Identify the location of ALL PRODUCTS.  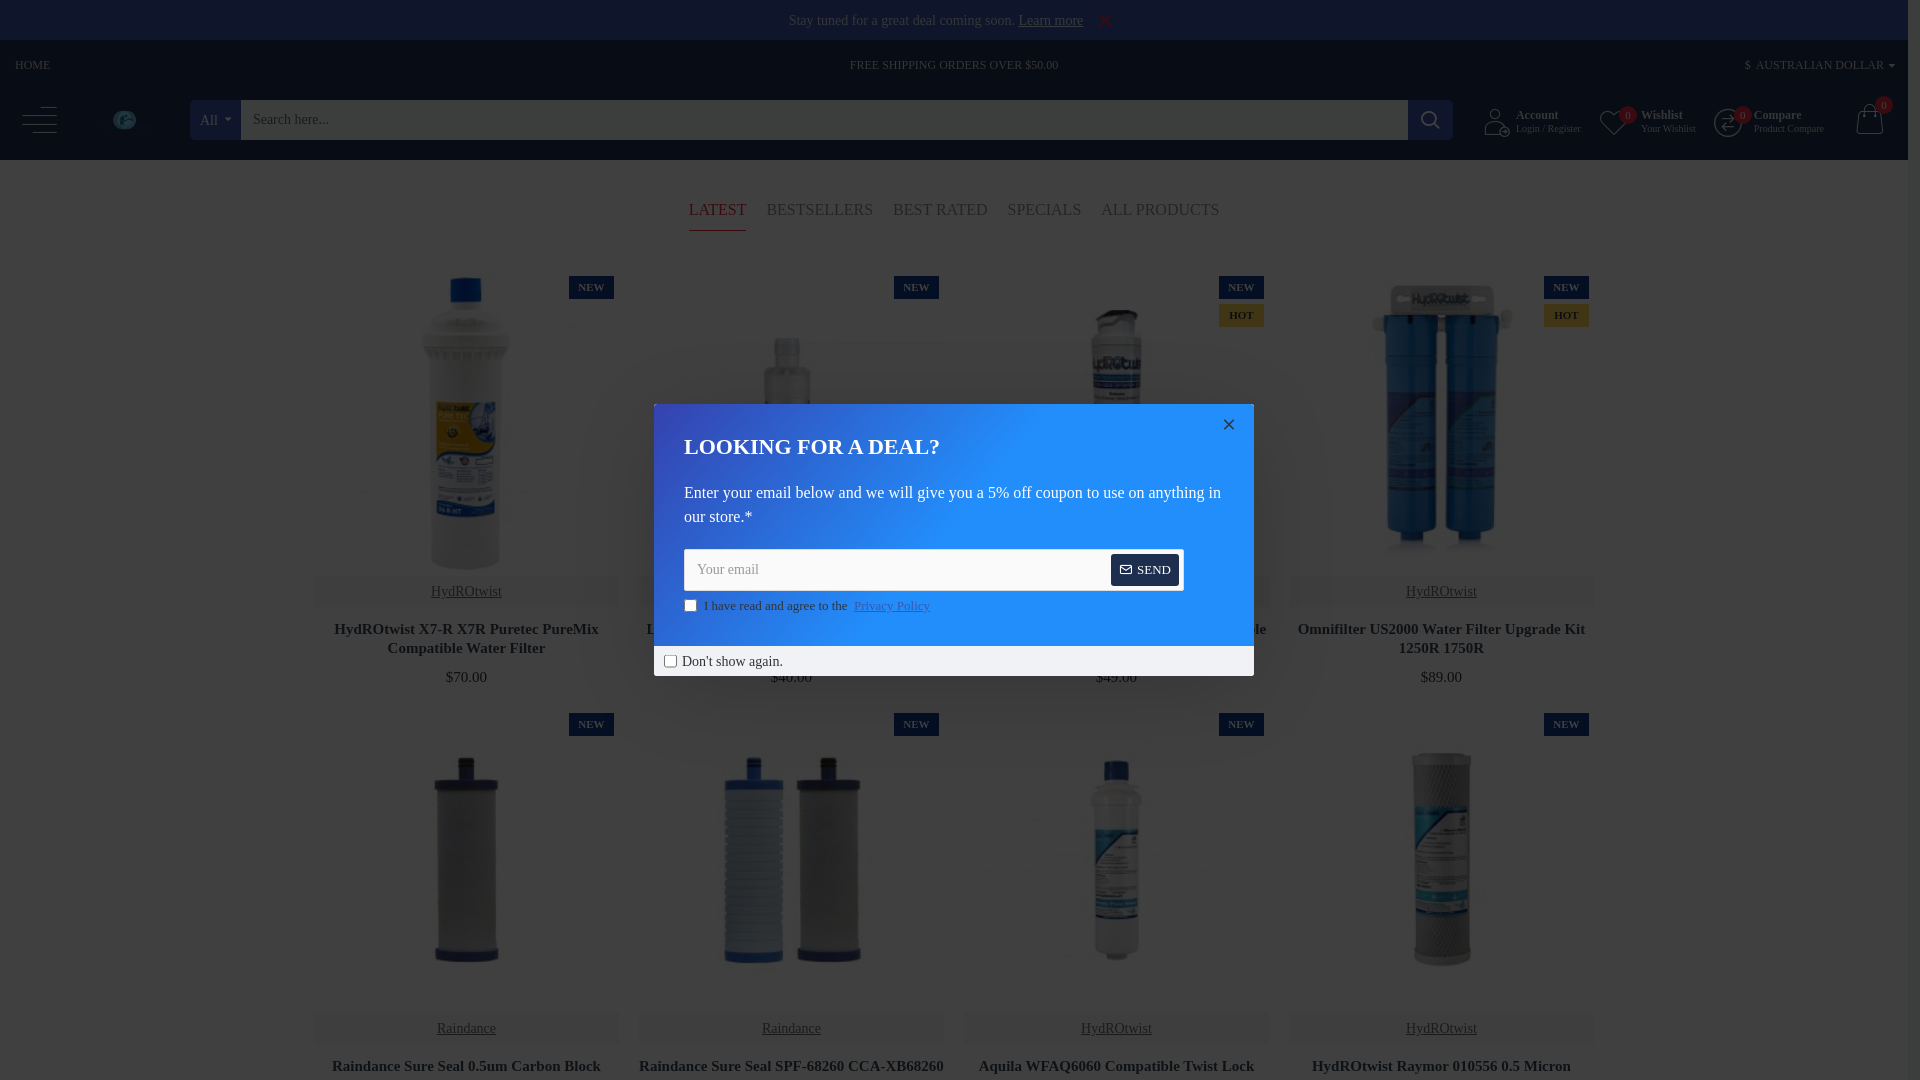
(1160, 215).